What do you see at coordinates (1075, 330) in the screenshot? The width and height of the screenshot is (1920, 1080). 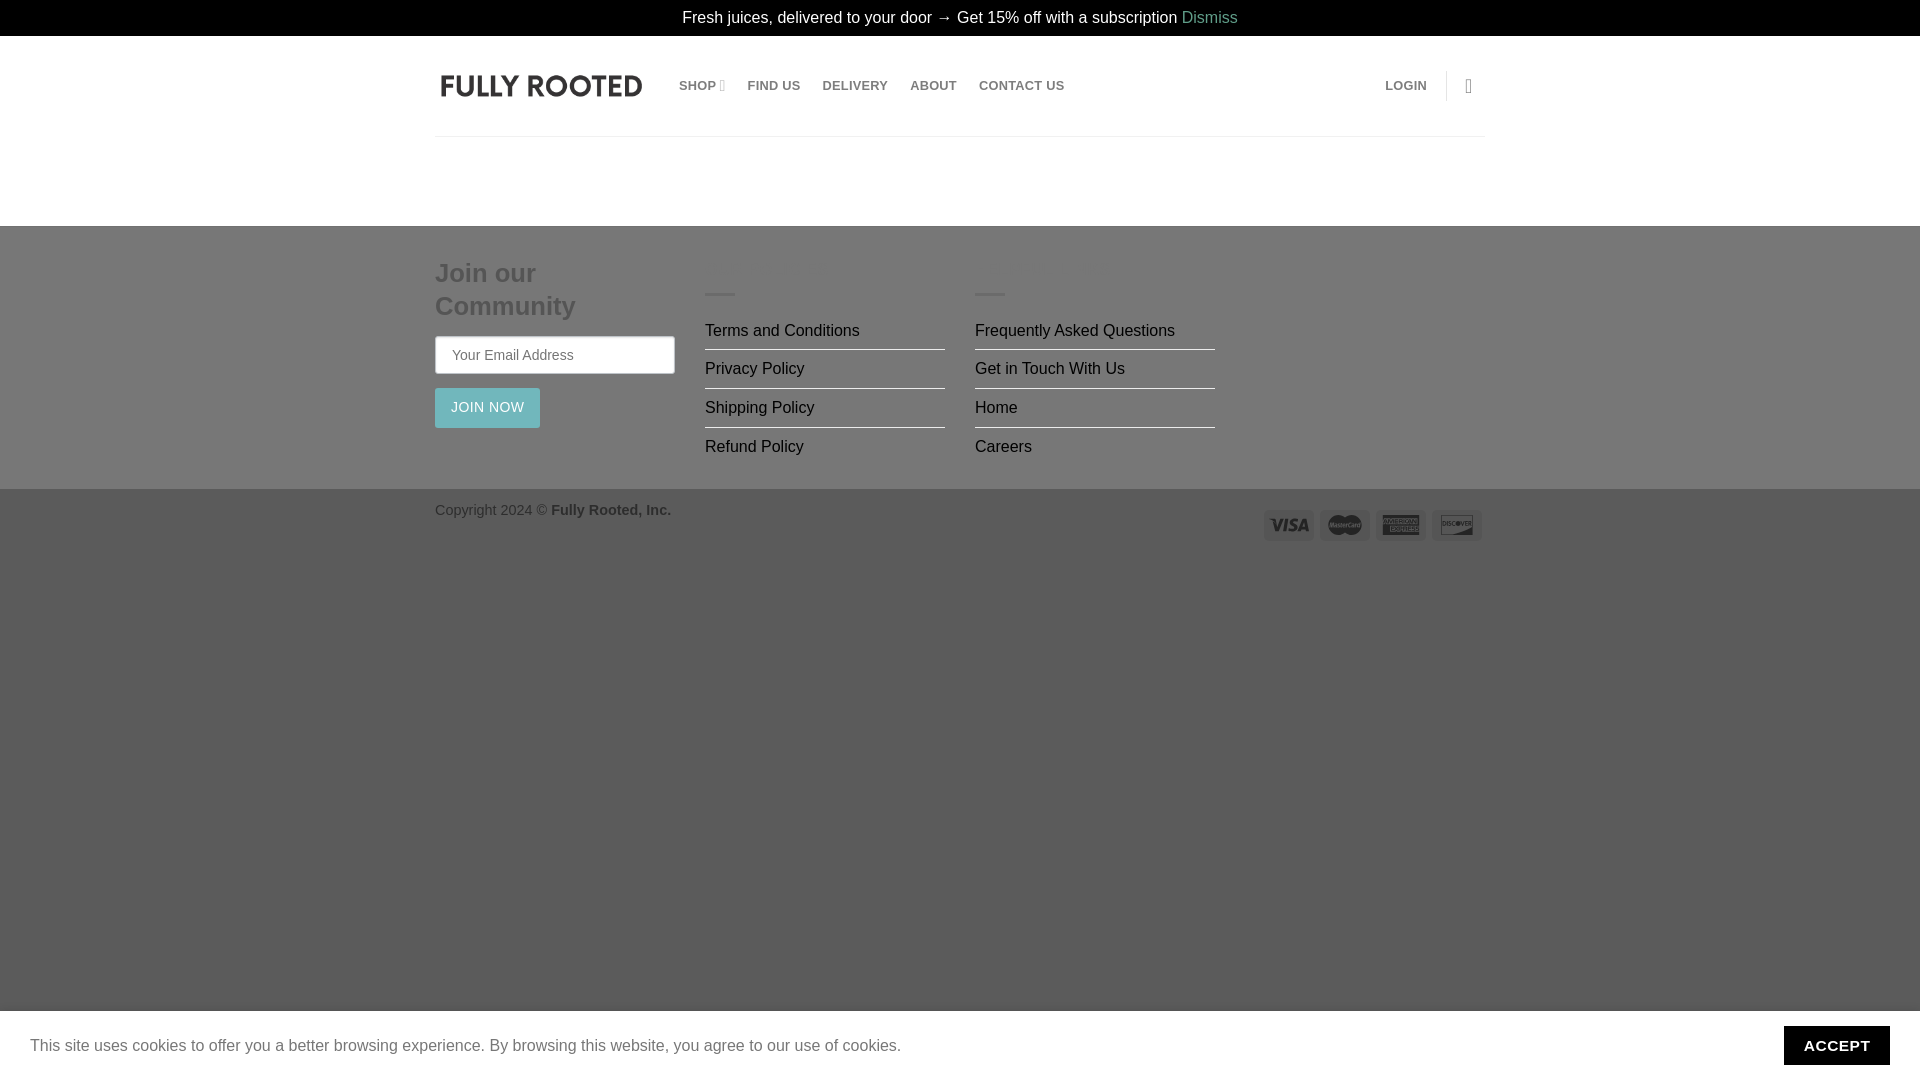 I see `Frequently Asked Questions` at bounding box center [1075, 330].